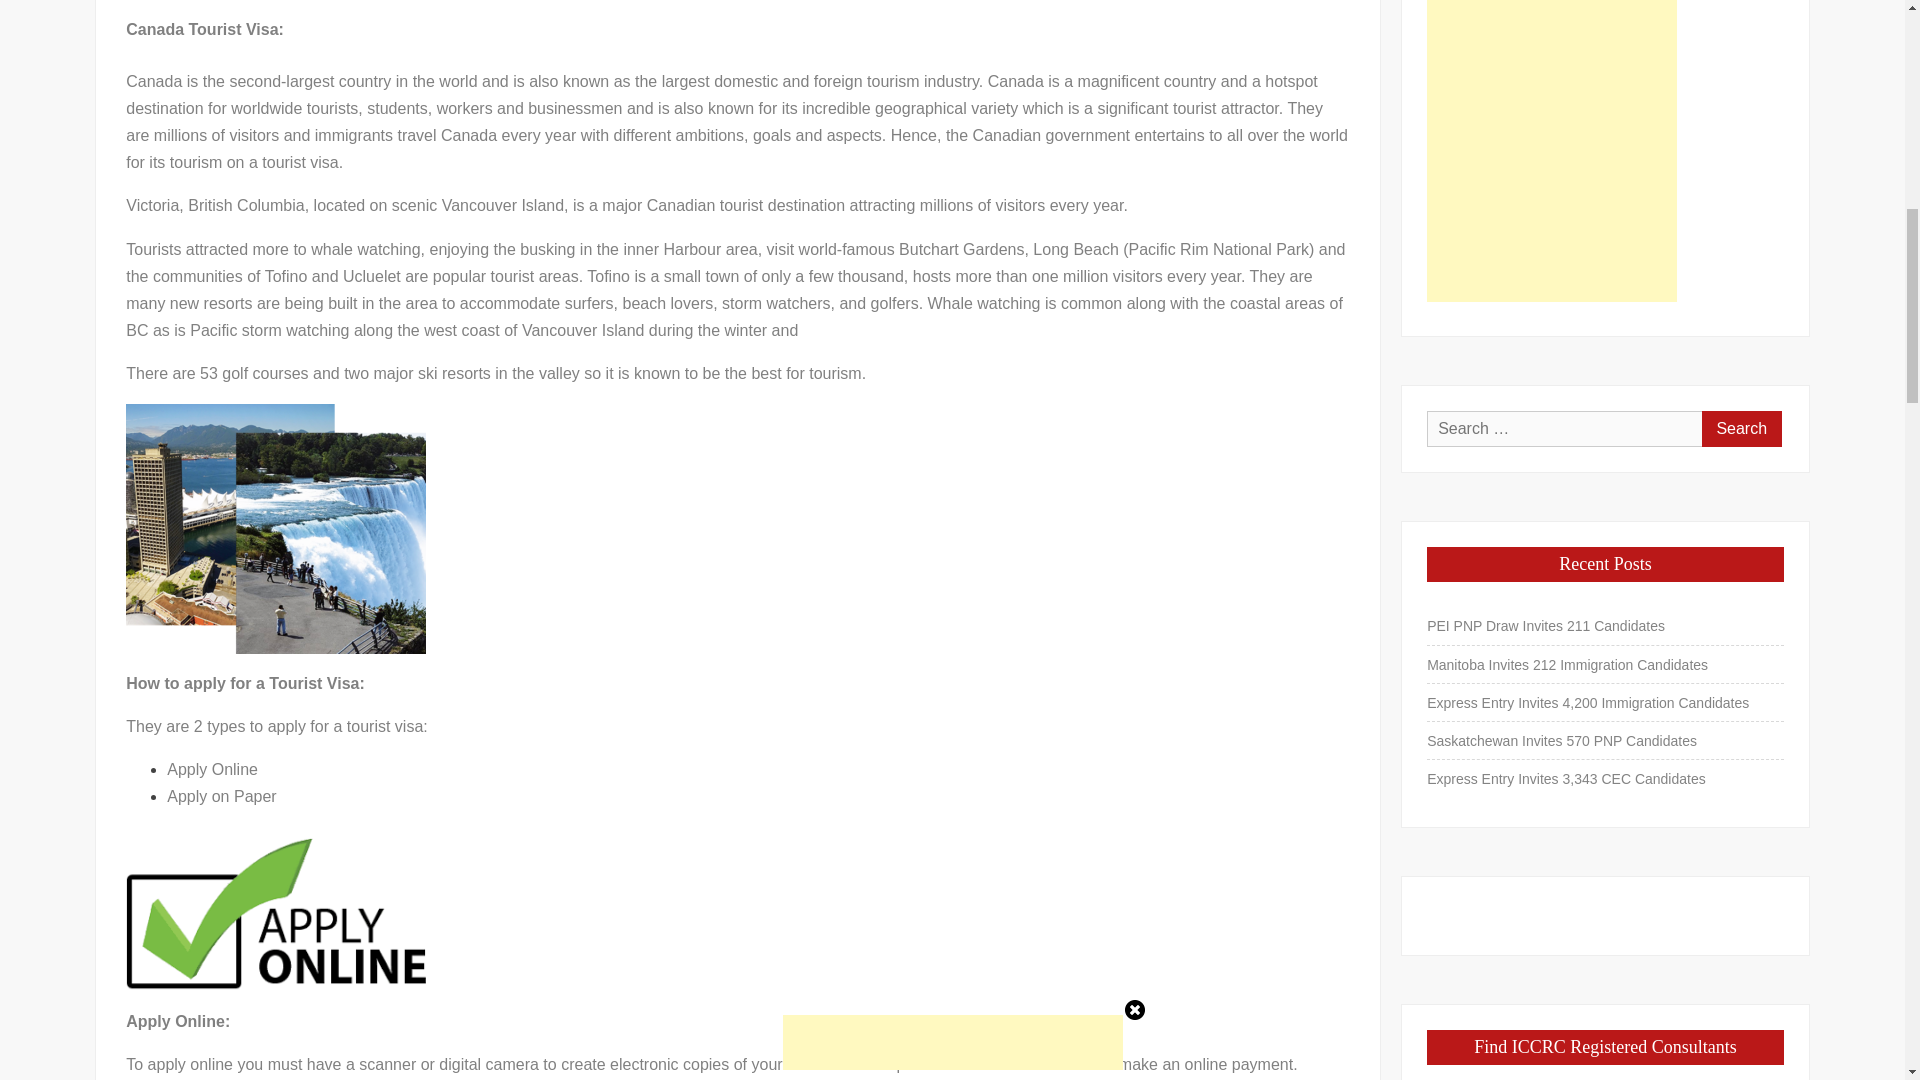 The image size is (1920, 1080). Describe the element at coordinates (1741, 429) in the screenshot. I see `Search` at that location.